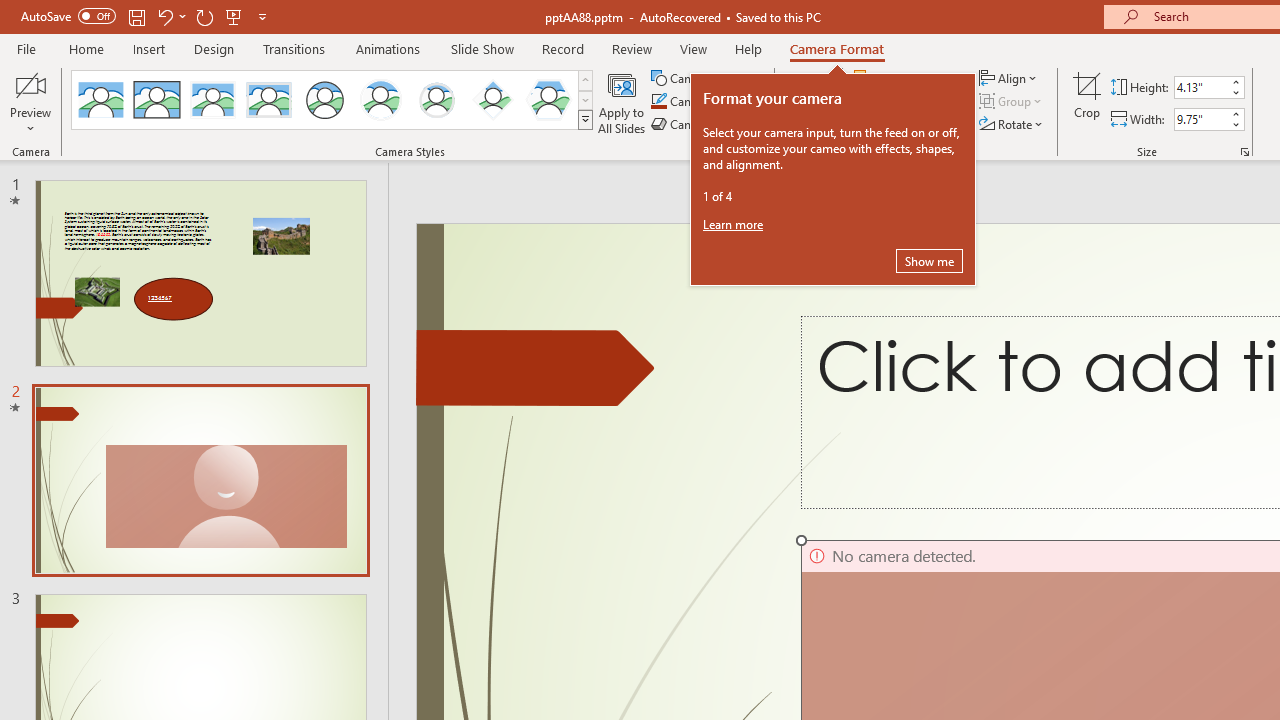 The height and width of the screenshot is (720, 1280). What do you see at coordinates (100, 100) in the screenshot?
I see `No Style` at bounding box center [100, 100].